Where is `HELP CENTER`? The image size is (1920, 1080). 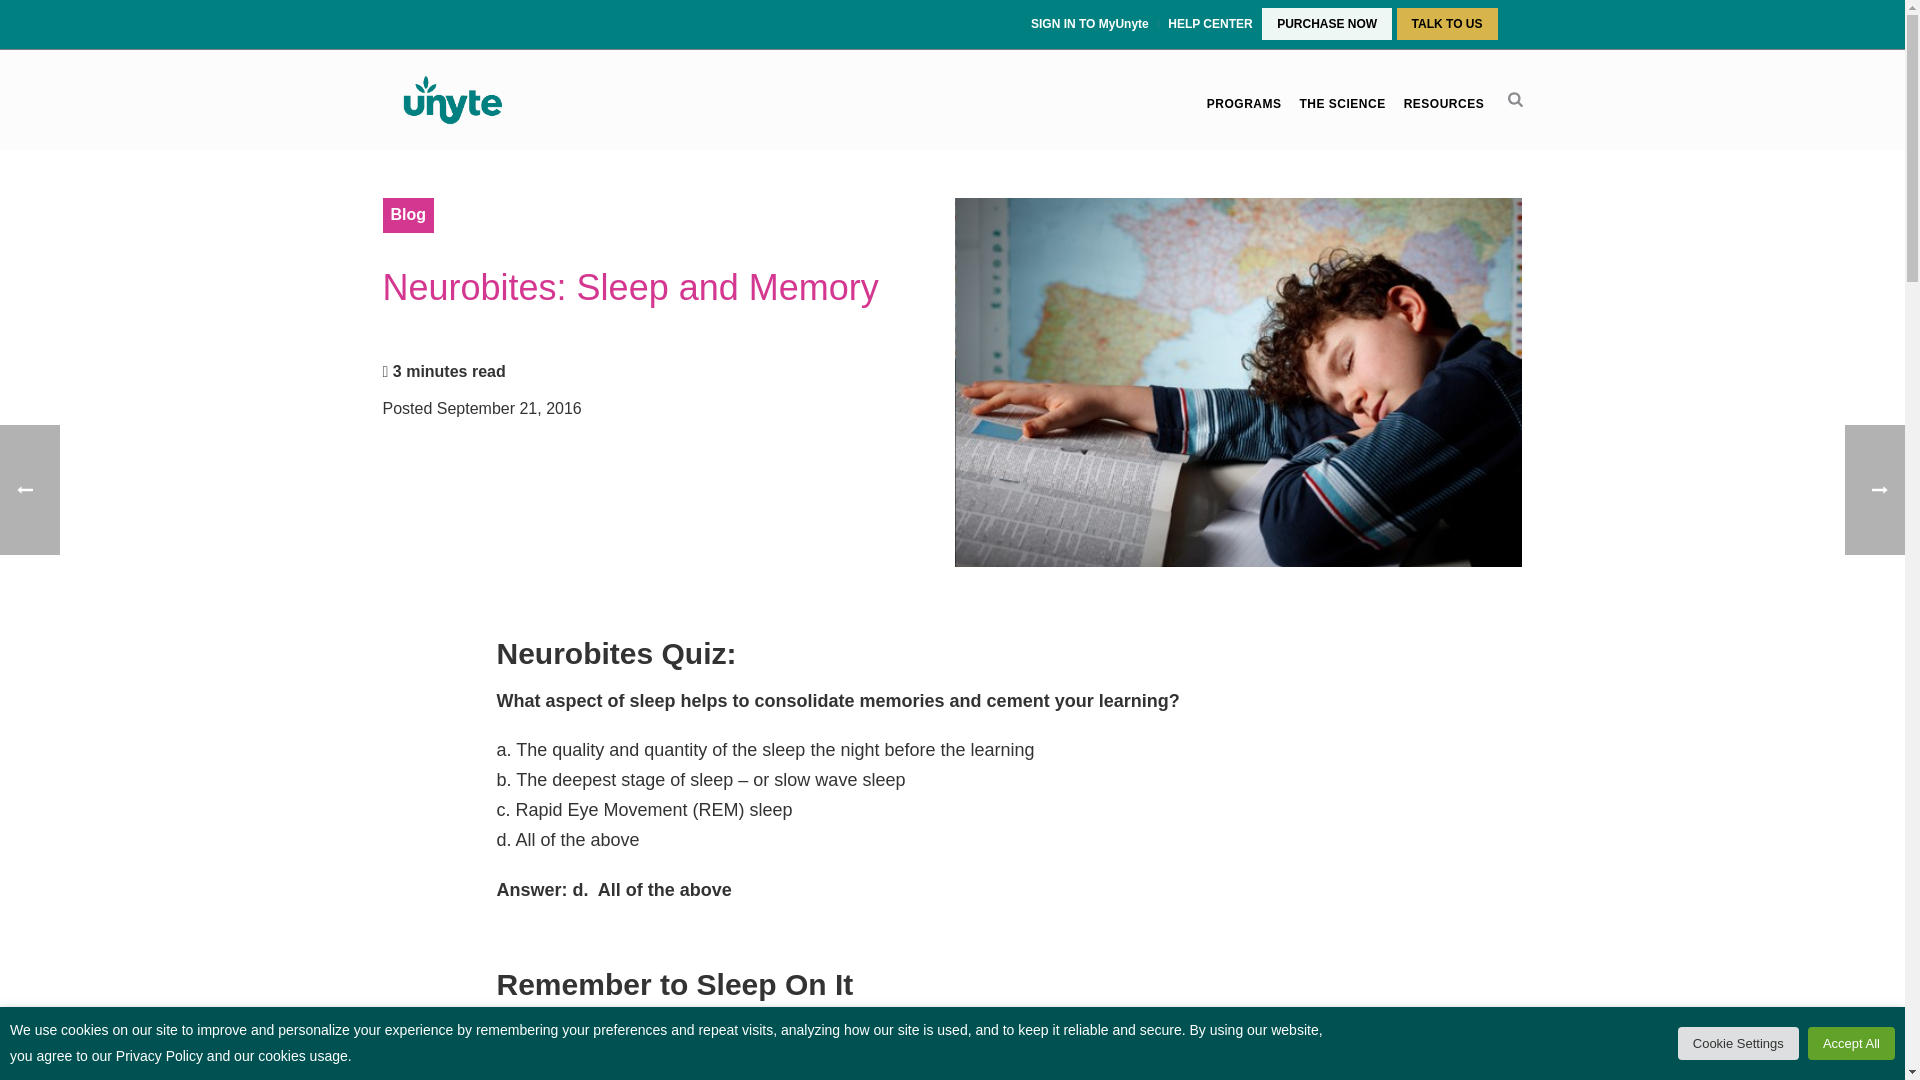 HELP CENTER is located at coordinates (1210, 24).